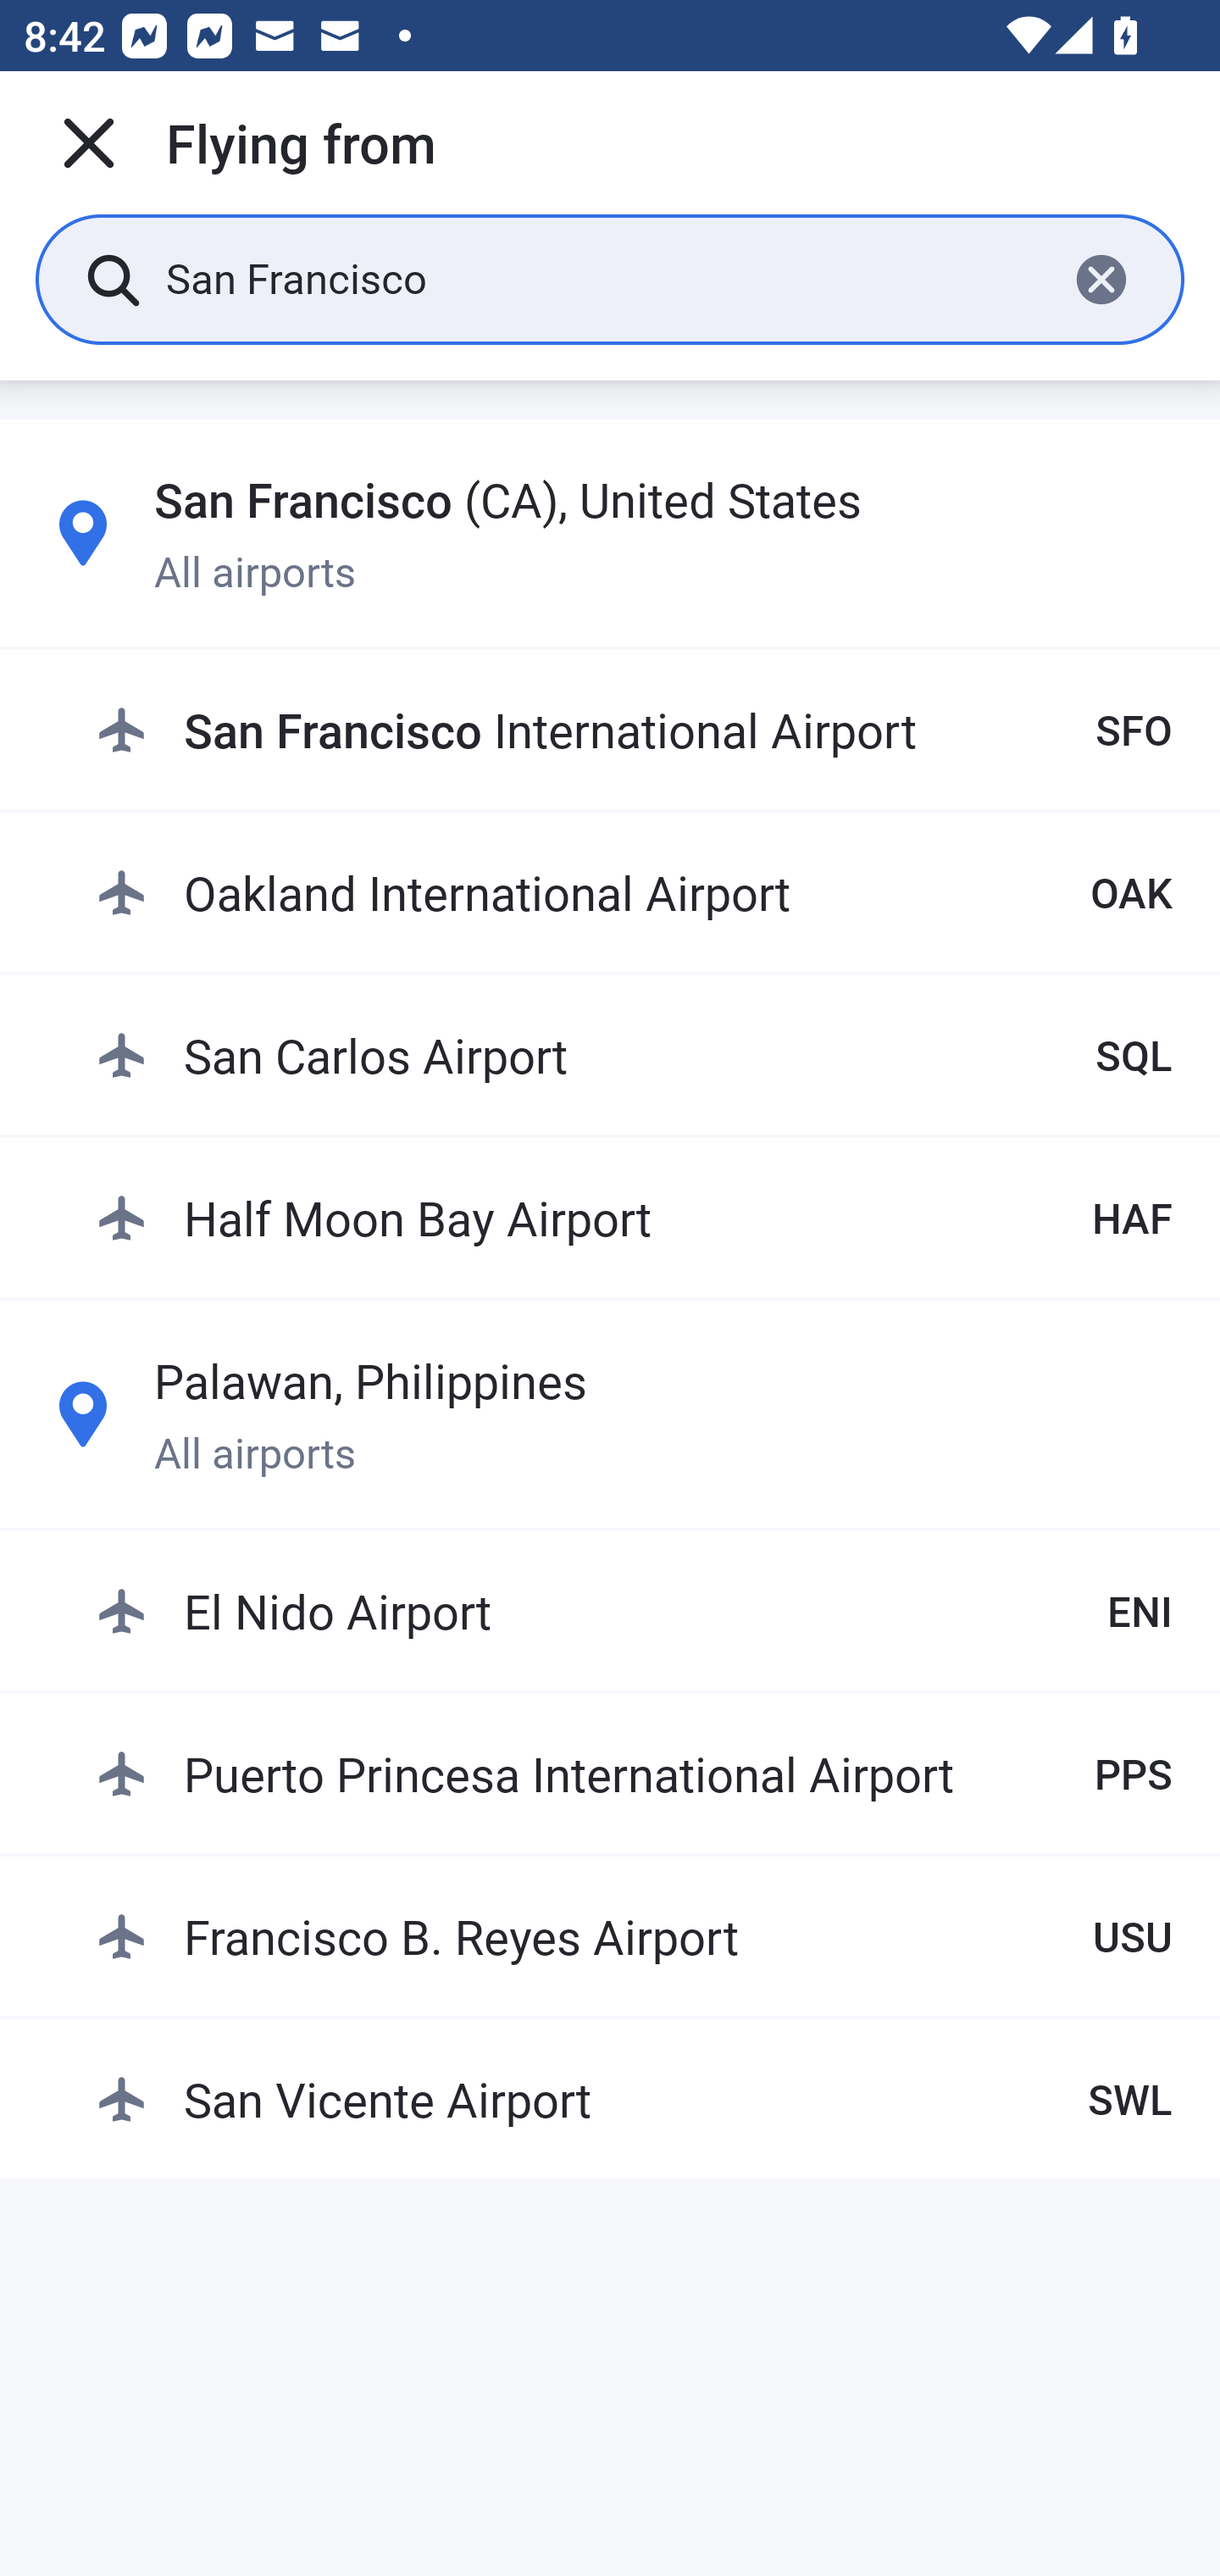 The width and height of the screenshot is (1220, 2576). Describe the element at coordinates (603, 278) in the screenshot. I see `San Francisco` at that location.